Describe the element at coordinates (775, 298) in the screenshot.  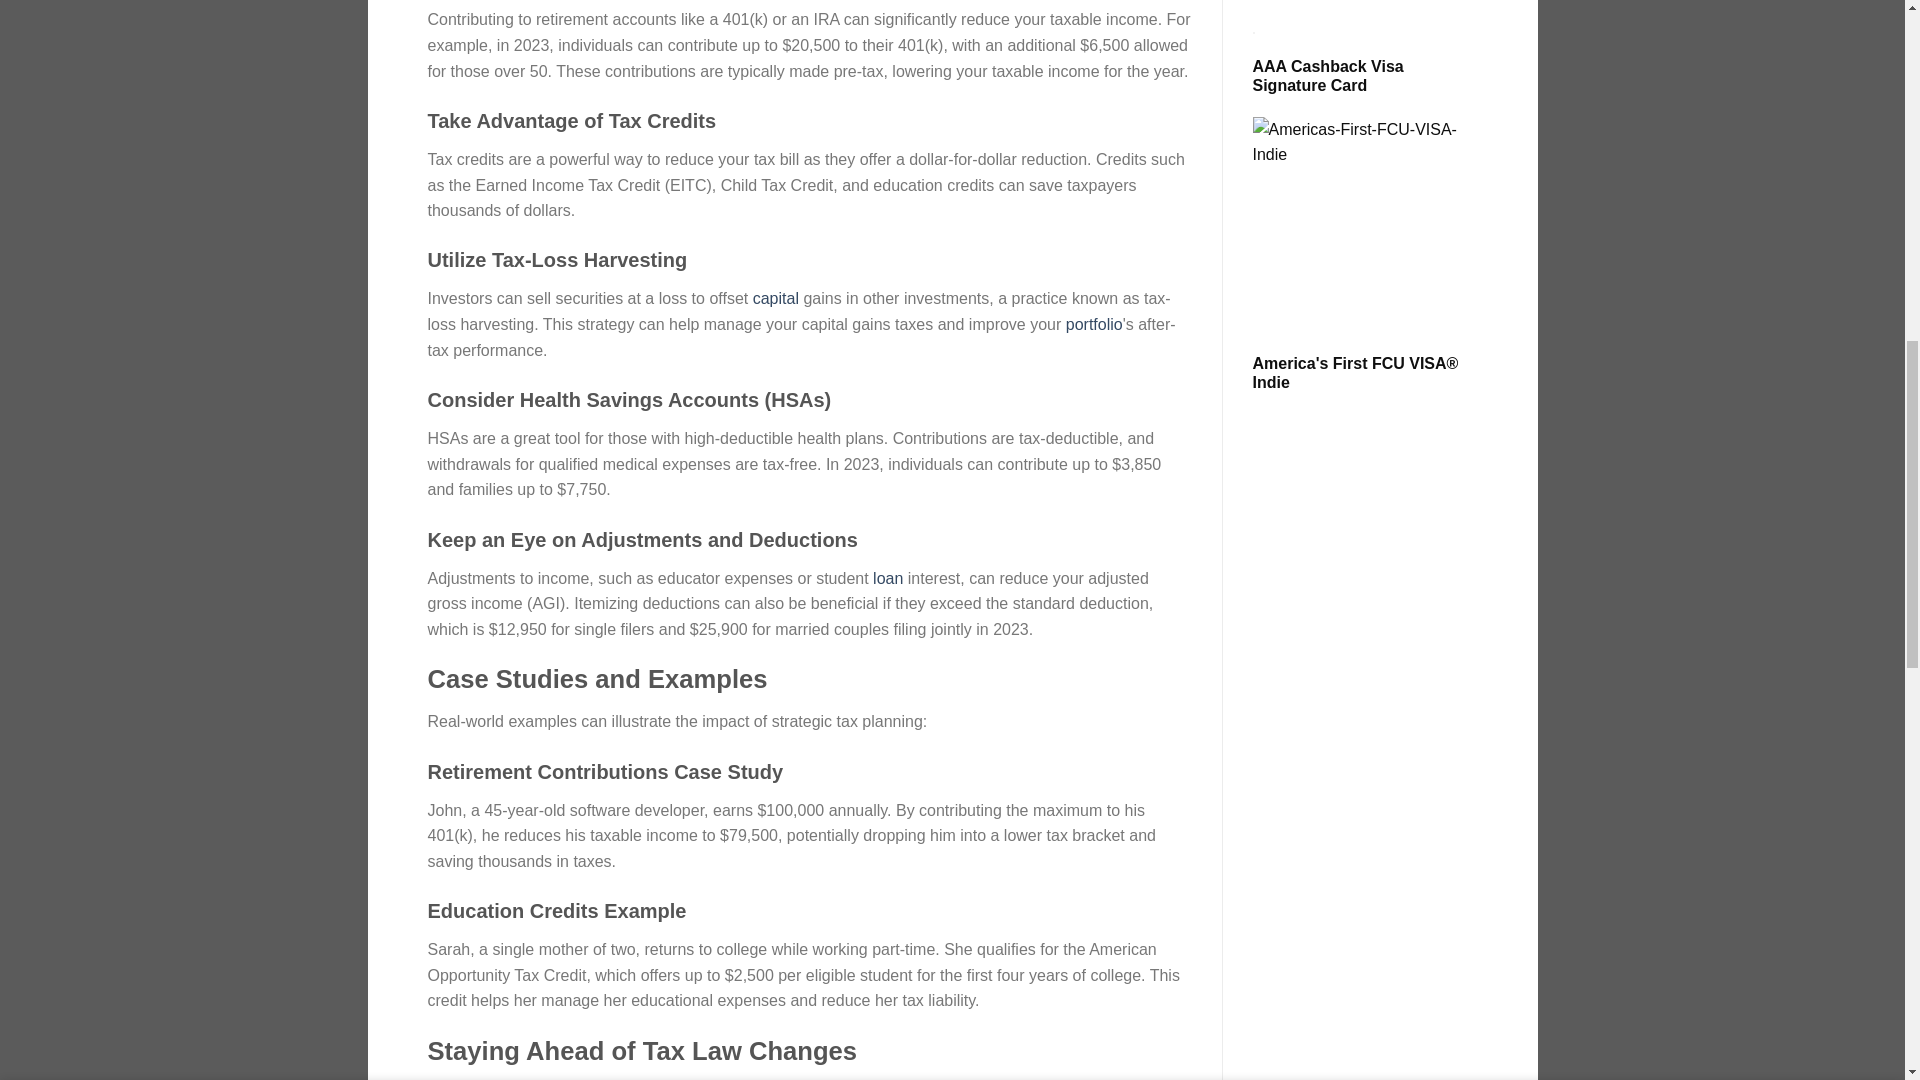
I see `capital` at that location.